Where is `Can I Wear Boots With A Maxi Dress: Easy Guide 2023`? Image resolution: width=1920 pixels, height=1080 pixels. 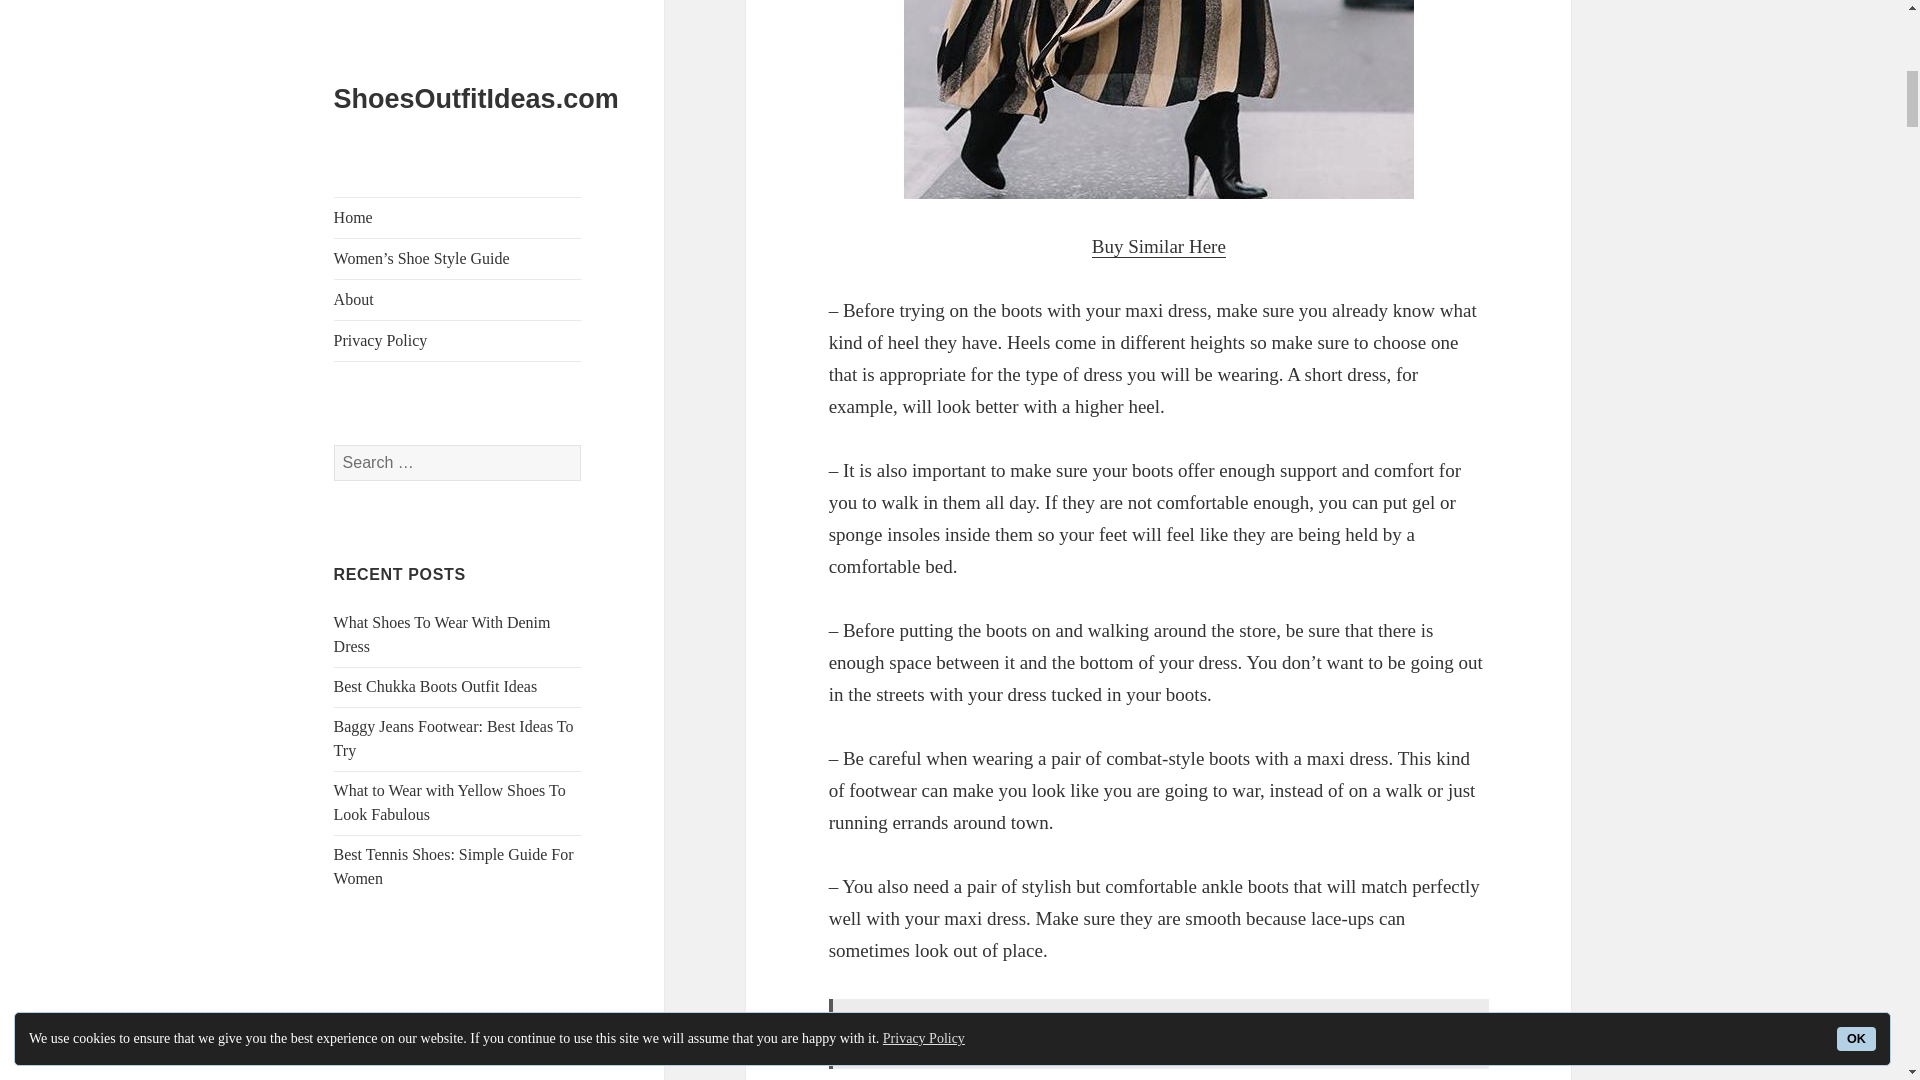 Can I Wear Boots With A Maxi Dress: Easy Guide 2023 is located at coordinates (1158, 99).